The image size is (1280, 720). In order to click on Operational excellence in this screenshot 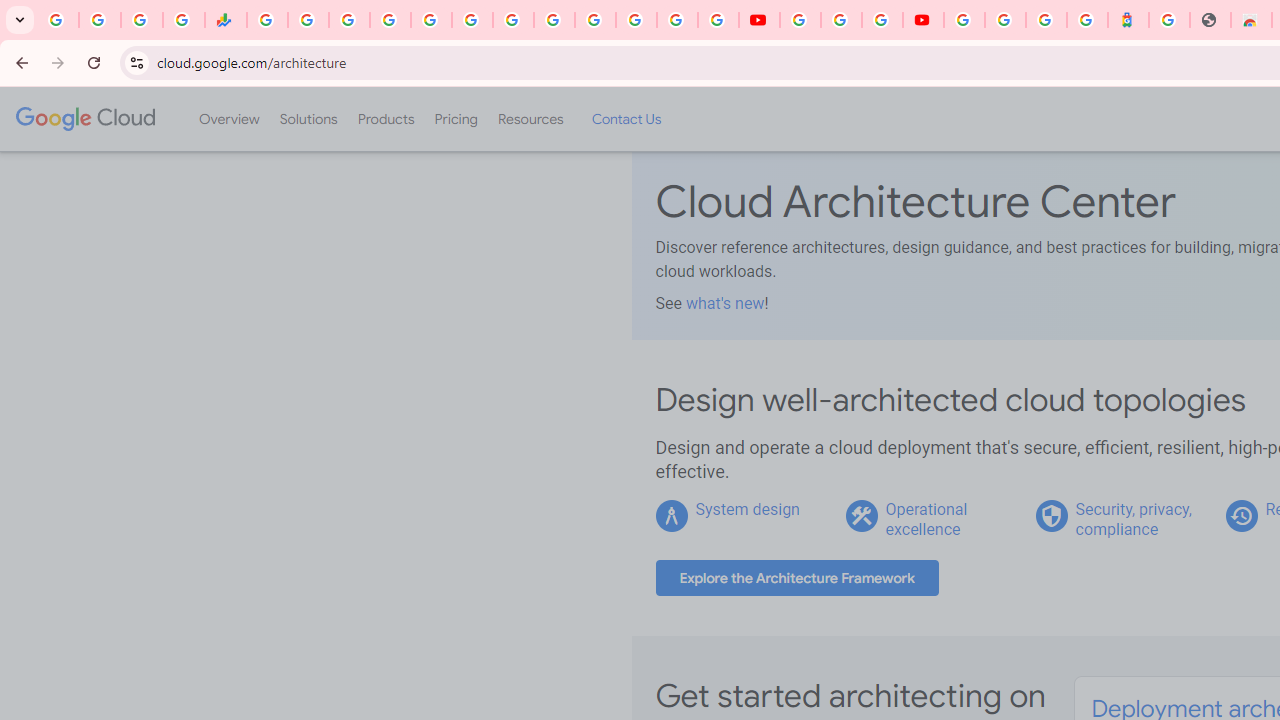, I will do `click(926, 519)`.